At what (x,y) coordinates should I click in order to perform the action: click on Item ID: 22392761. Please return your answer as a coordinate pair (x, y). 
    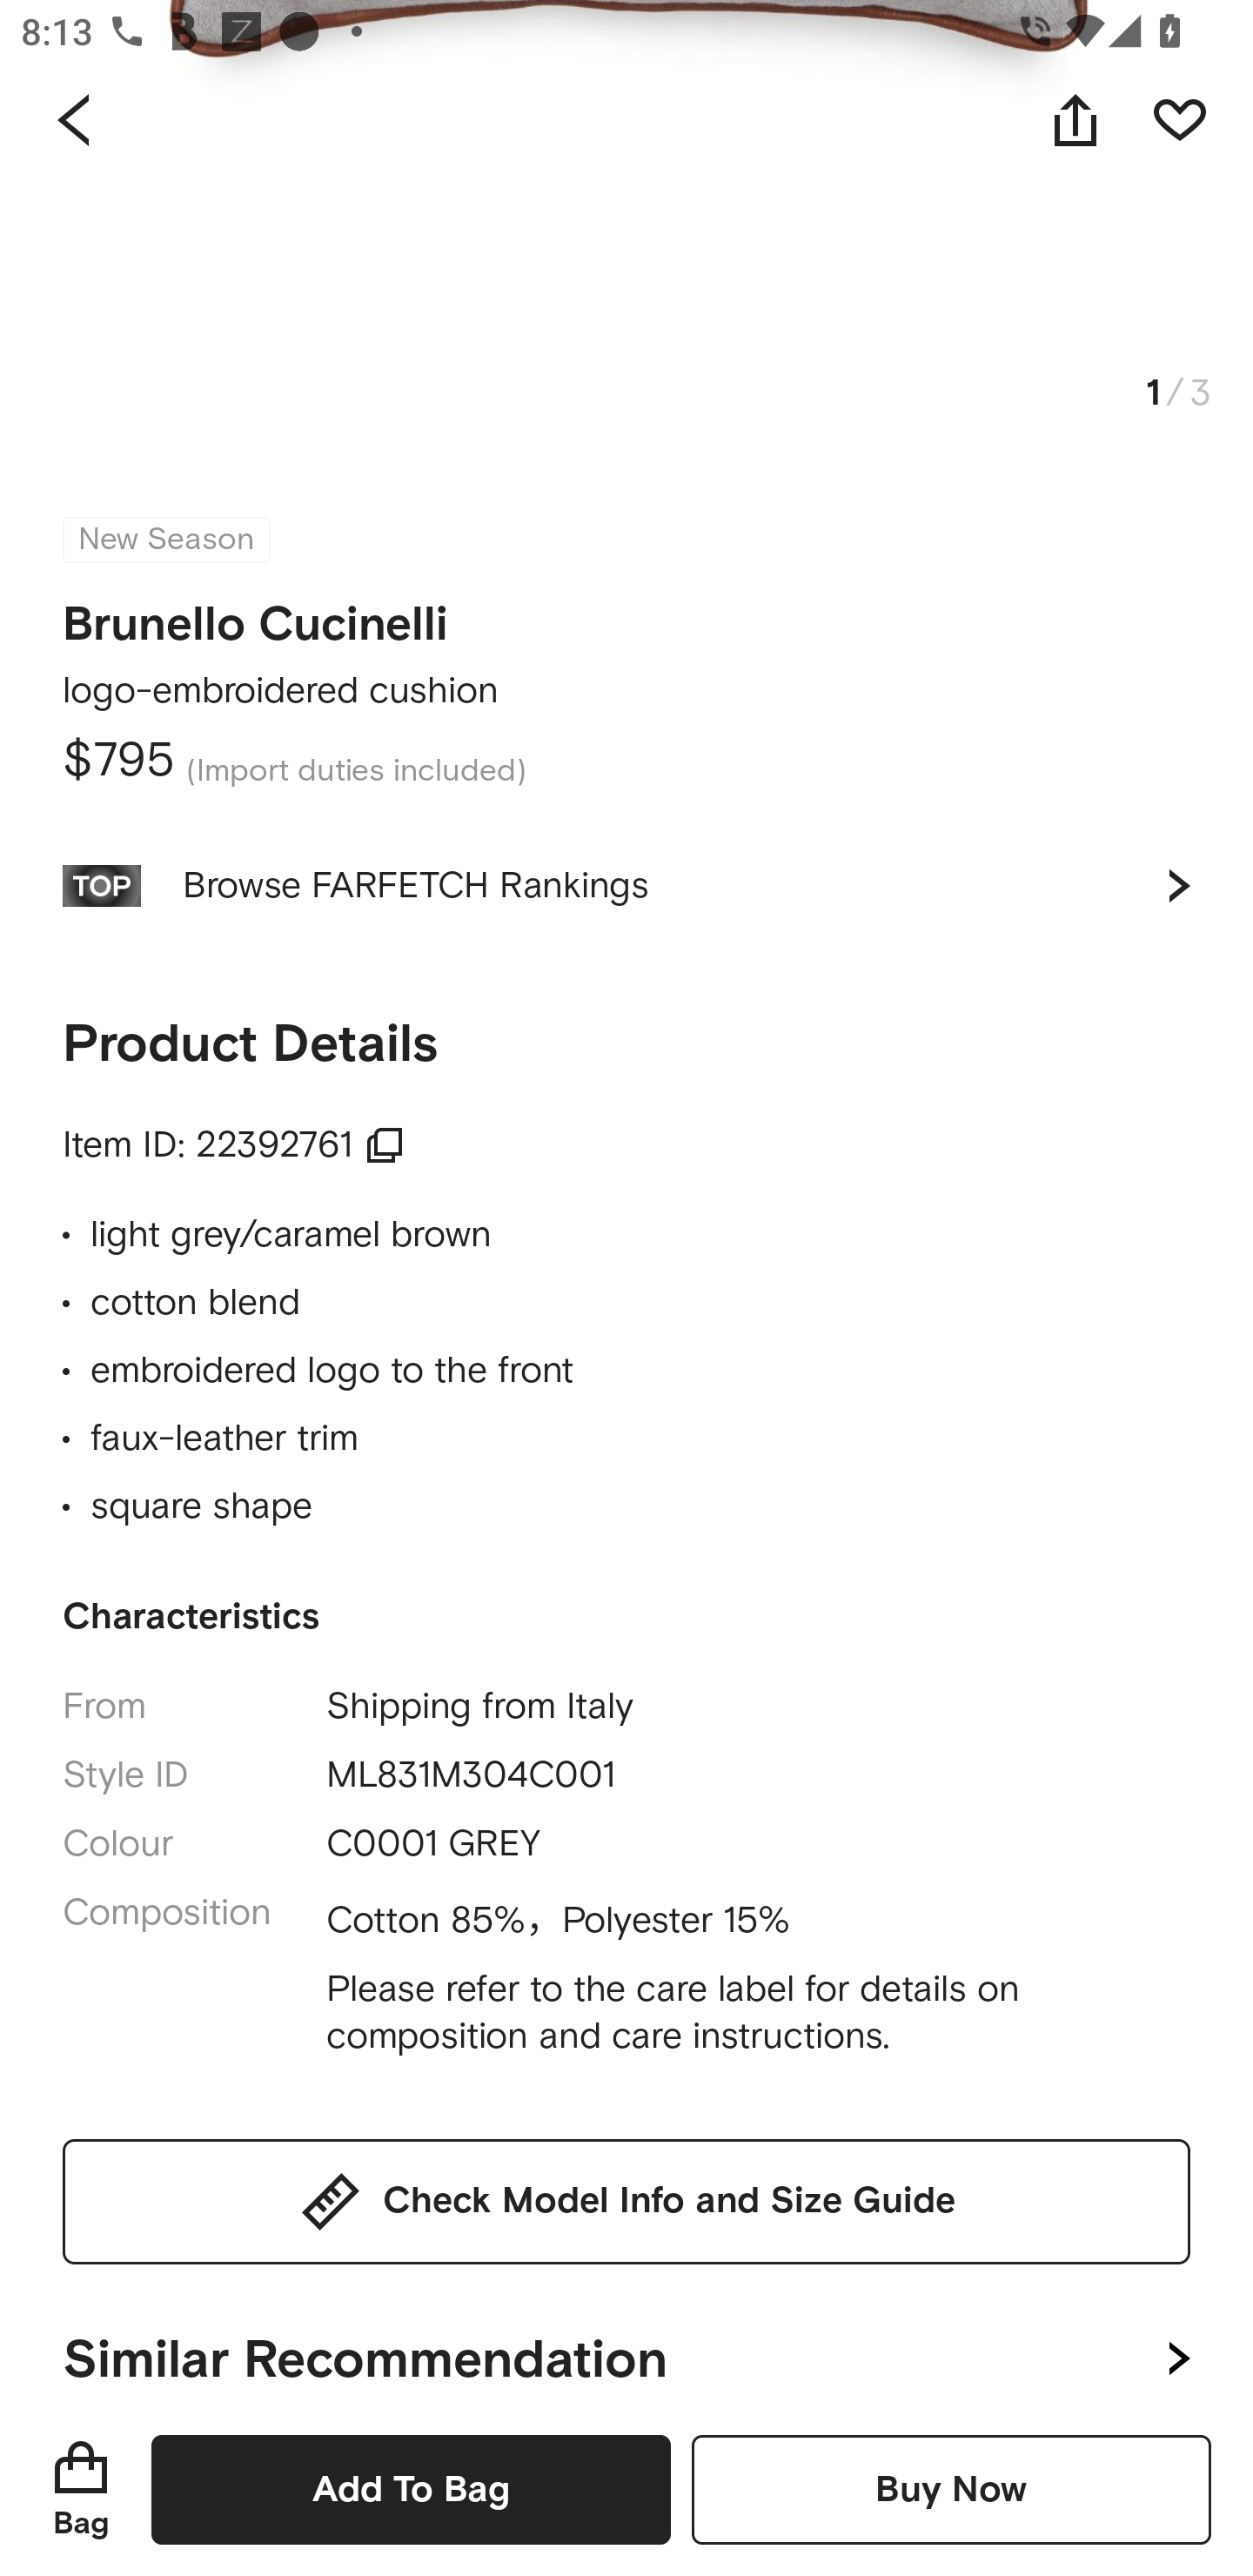
    Looking at the image, I should click on (234, 1144).